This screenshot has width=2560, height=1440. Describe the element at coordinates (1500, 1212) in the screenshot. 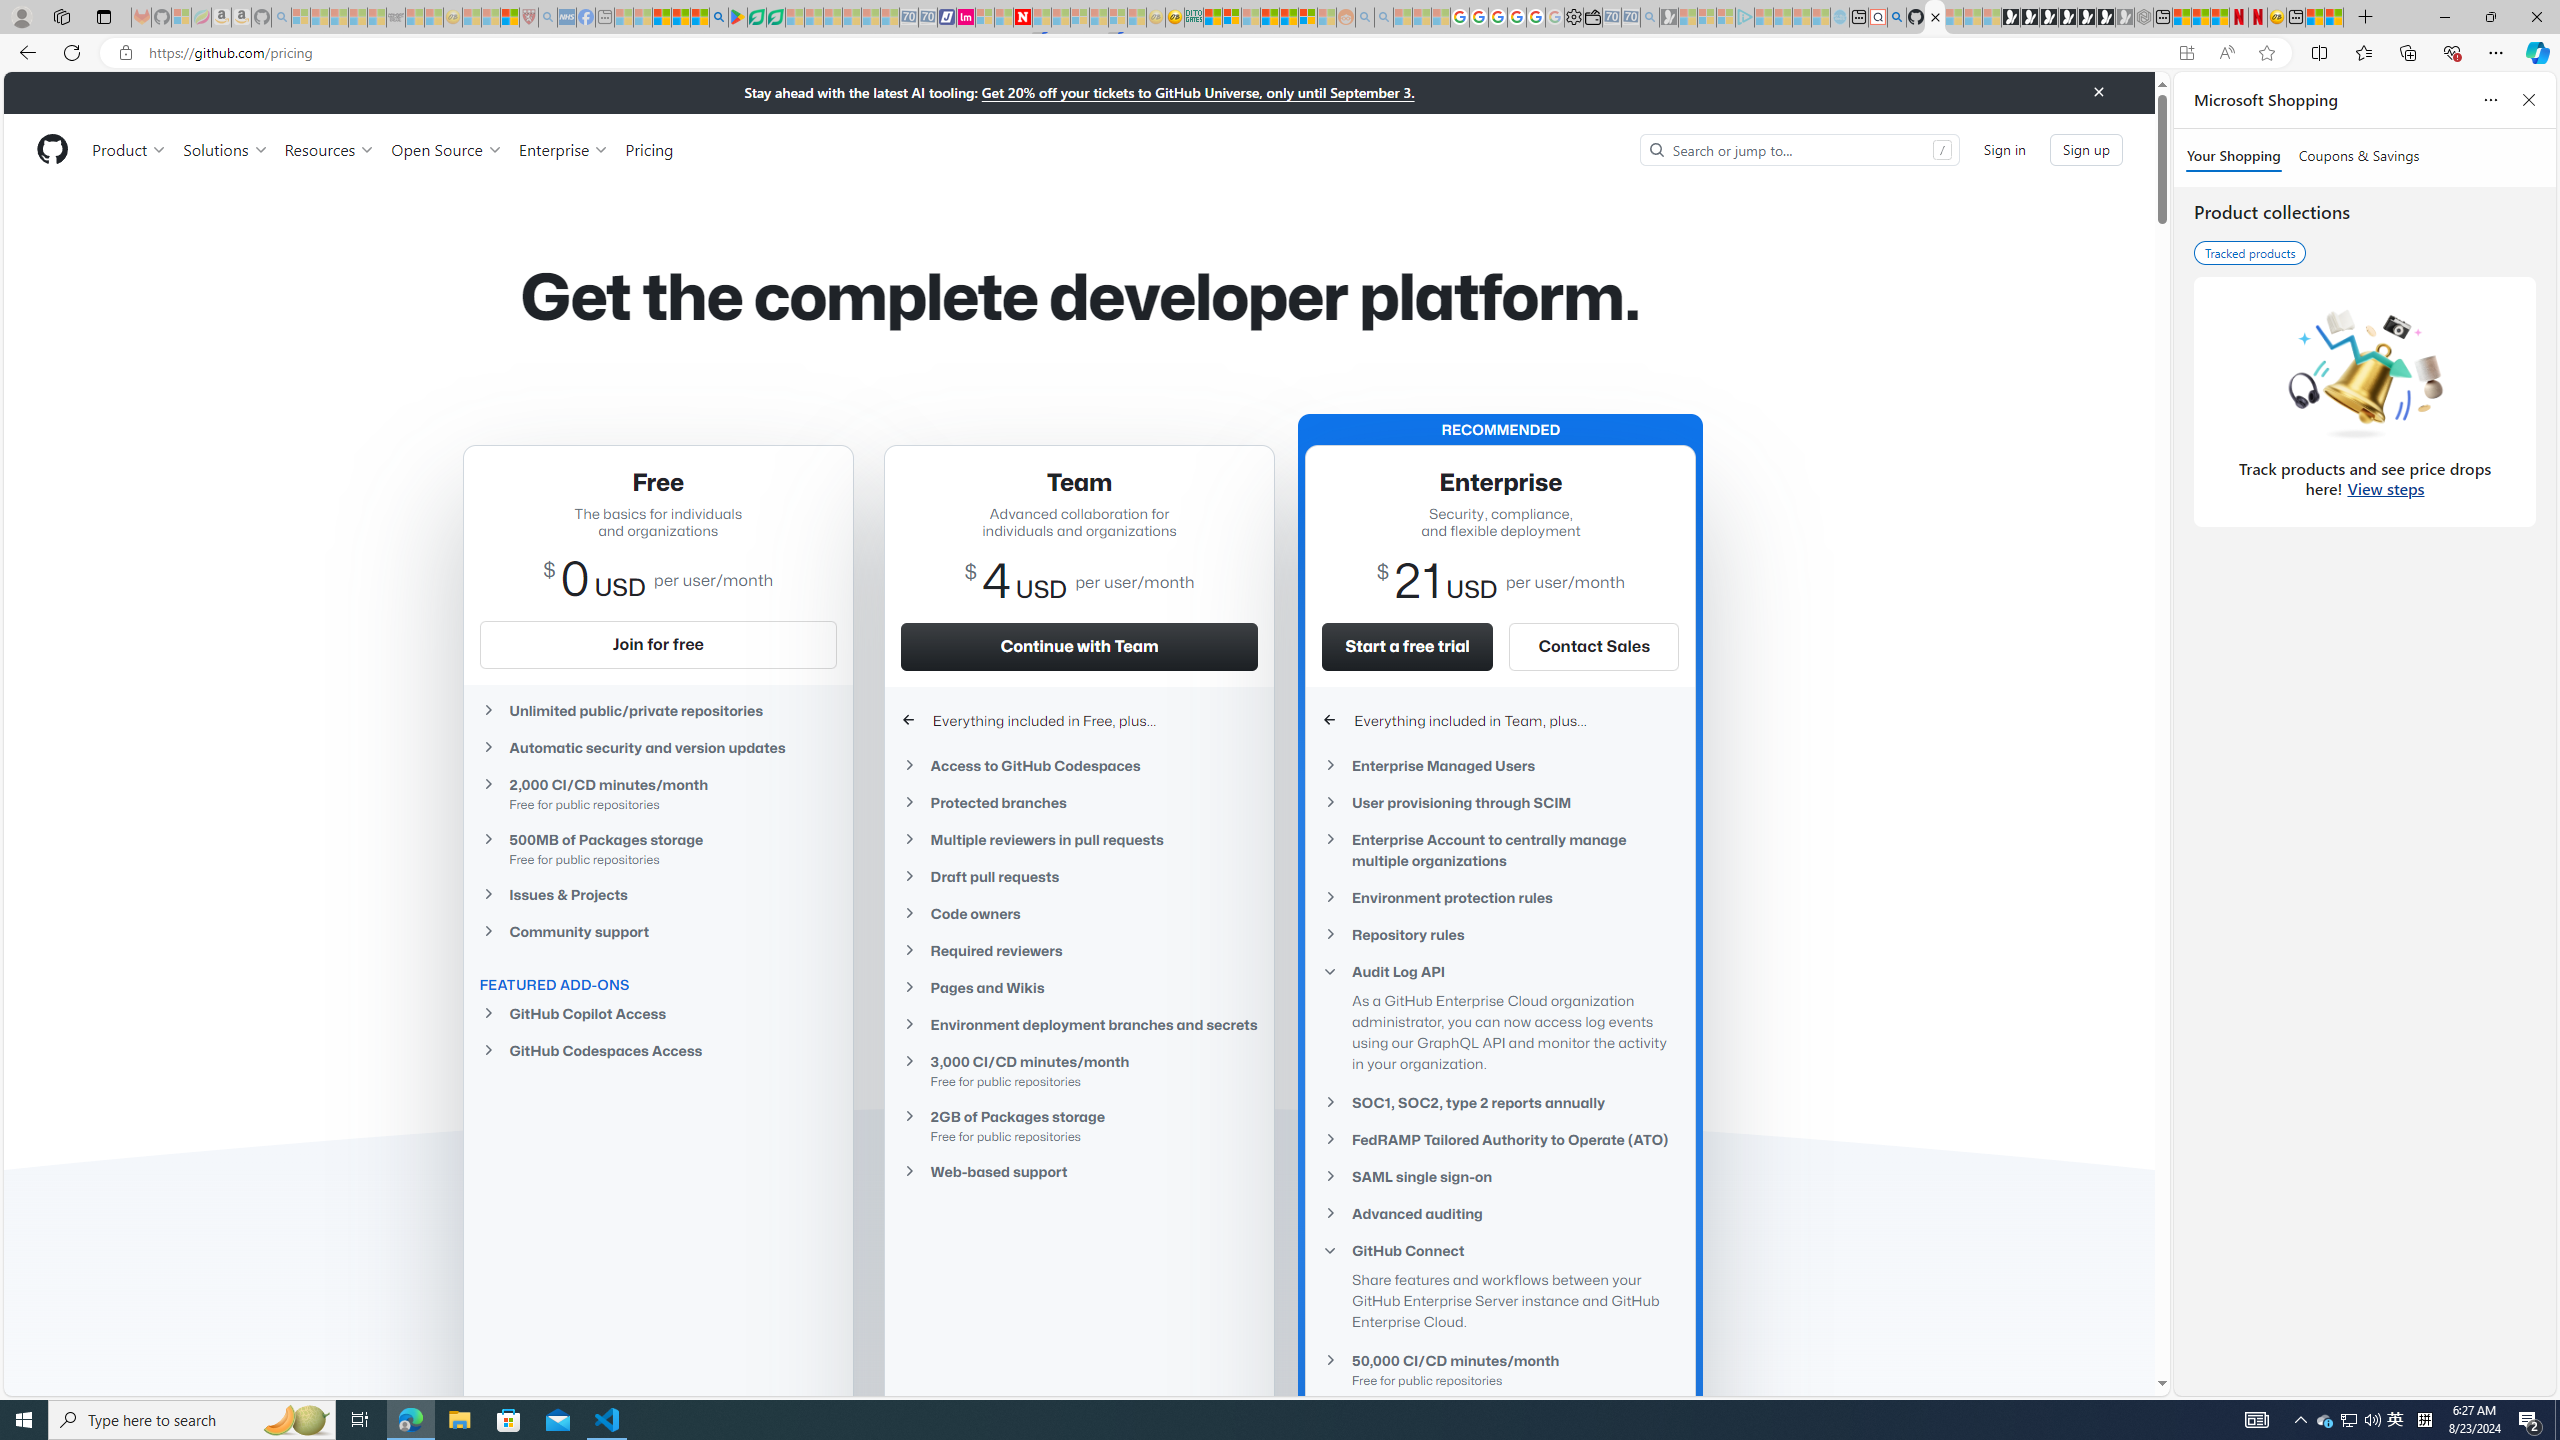

I see `Advanced auditing` at that location.